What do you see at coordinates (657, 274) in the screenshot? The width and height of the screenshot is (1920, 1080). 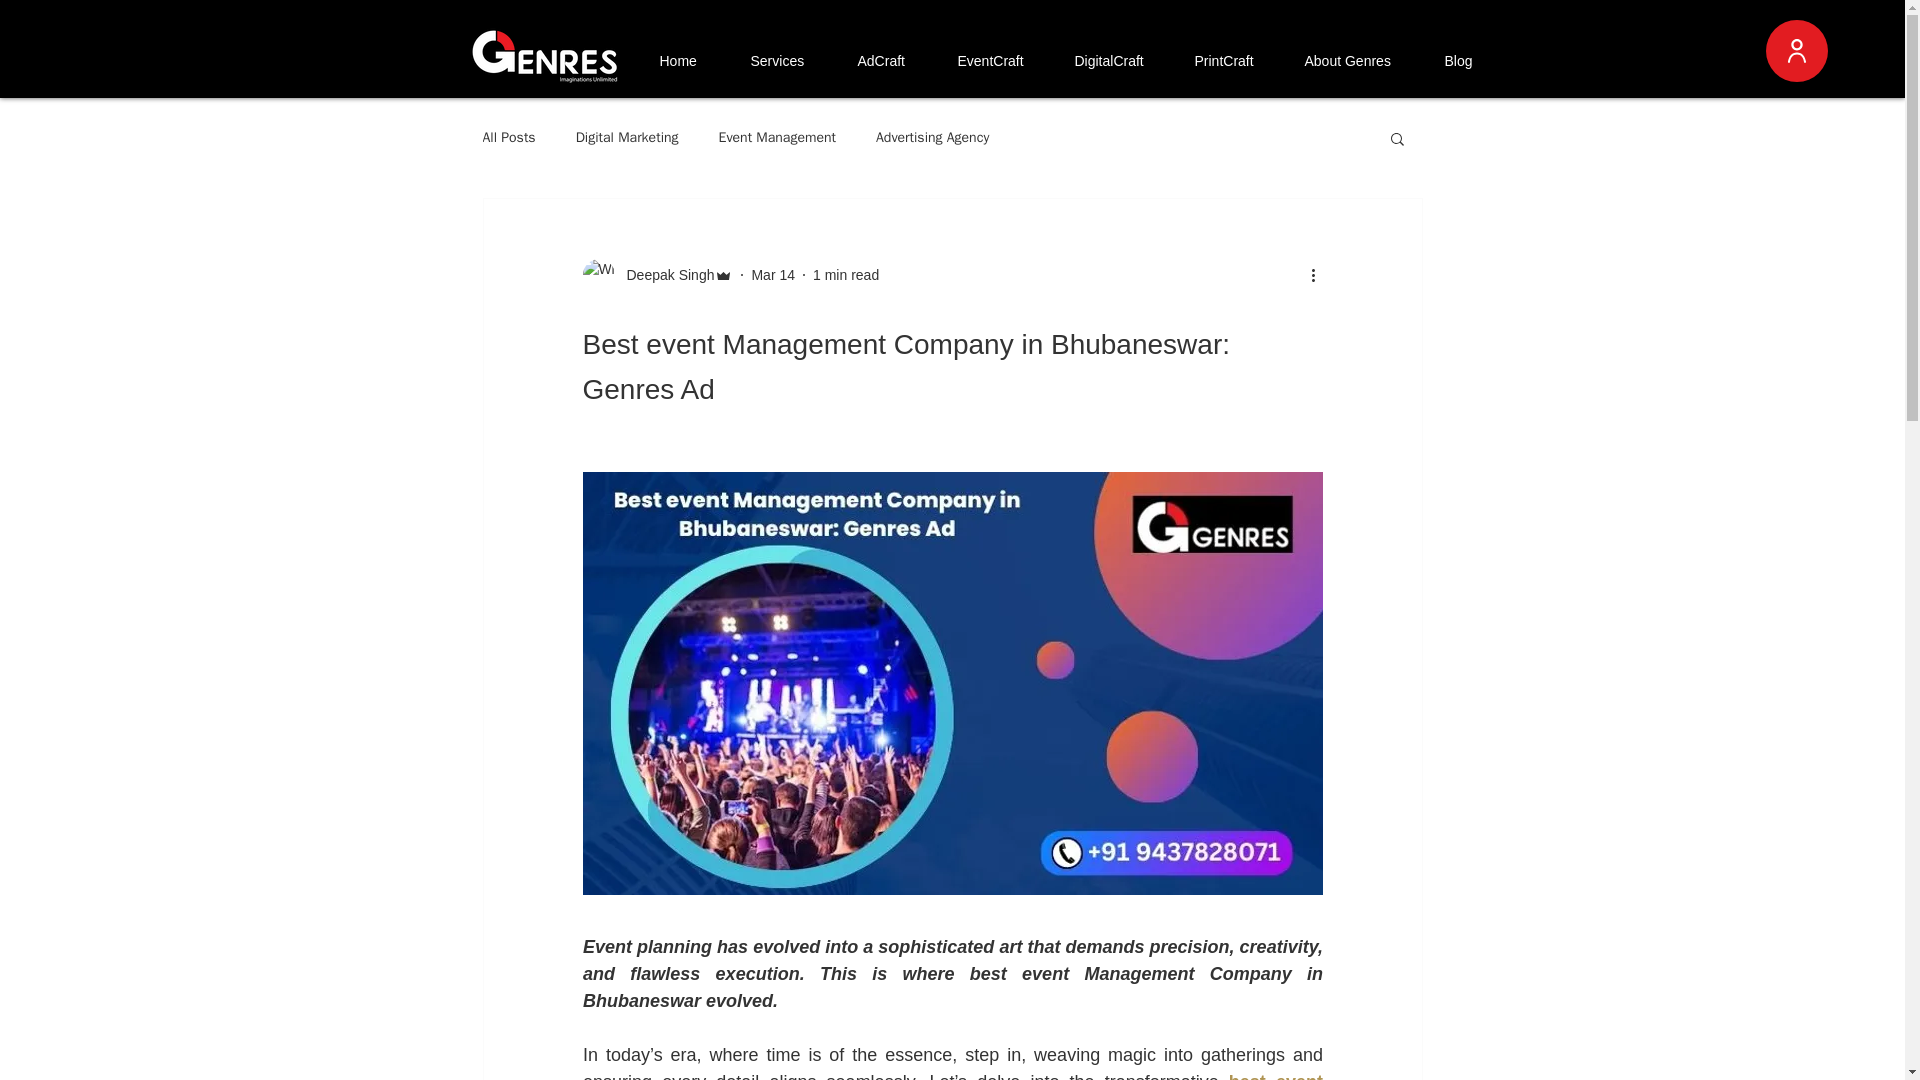 I see `Deepak Singh` at bounding box center [657, 274].